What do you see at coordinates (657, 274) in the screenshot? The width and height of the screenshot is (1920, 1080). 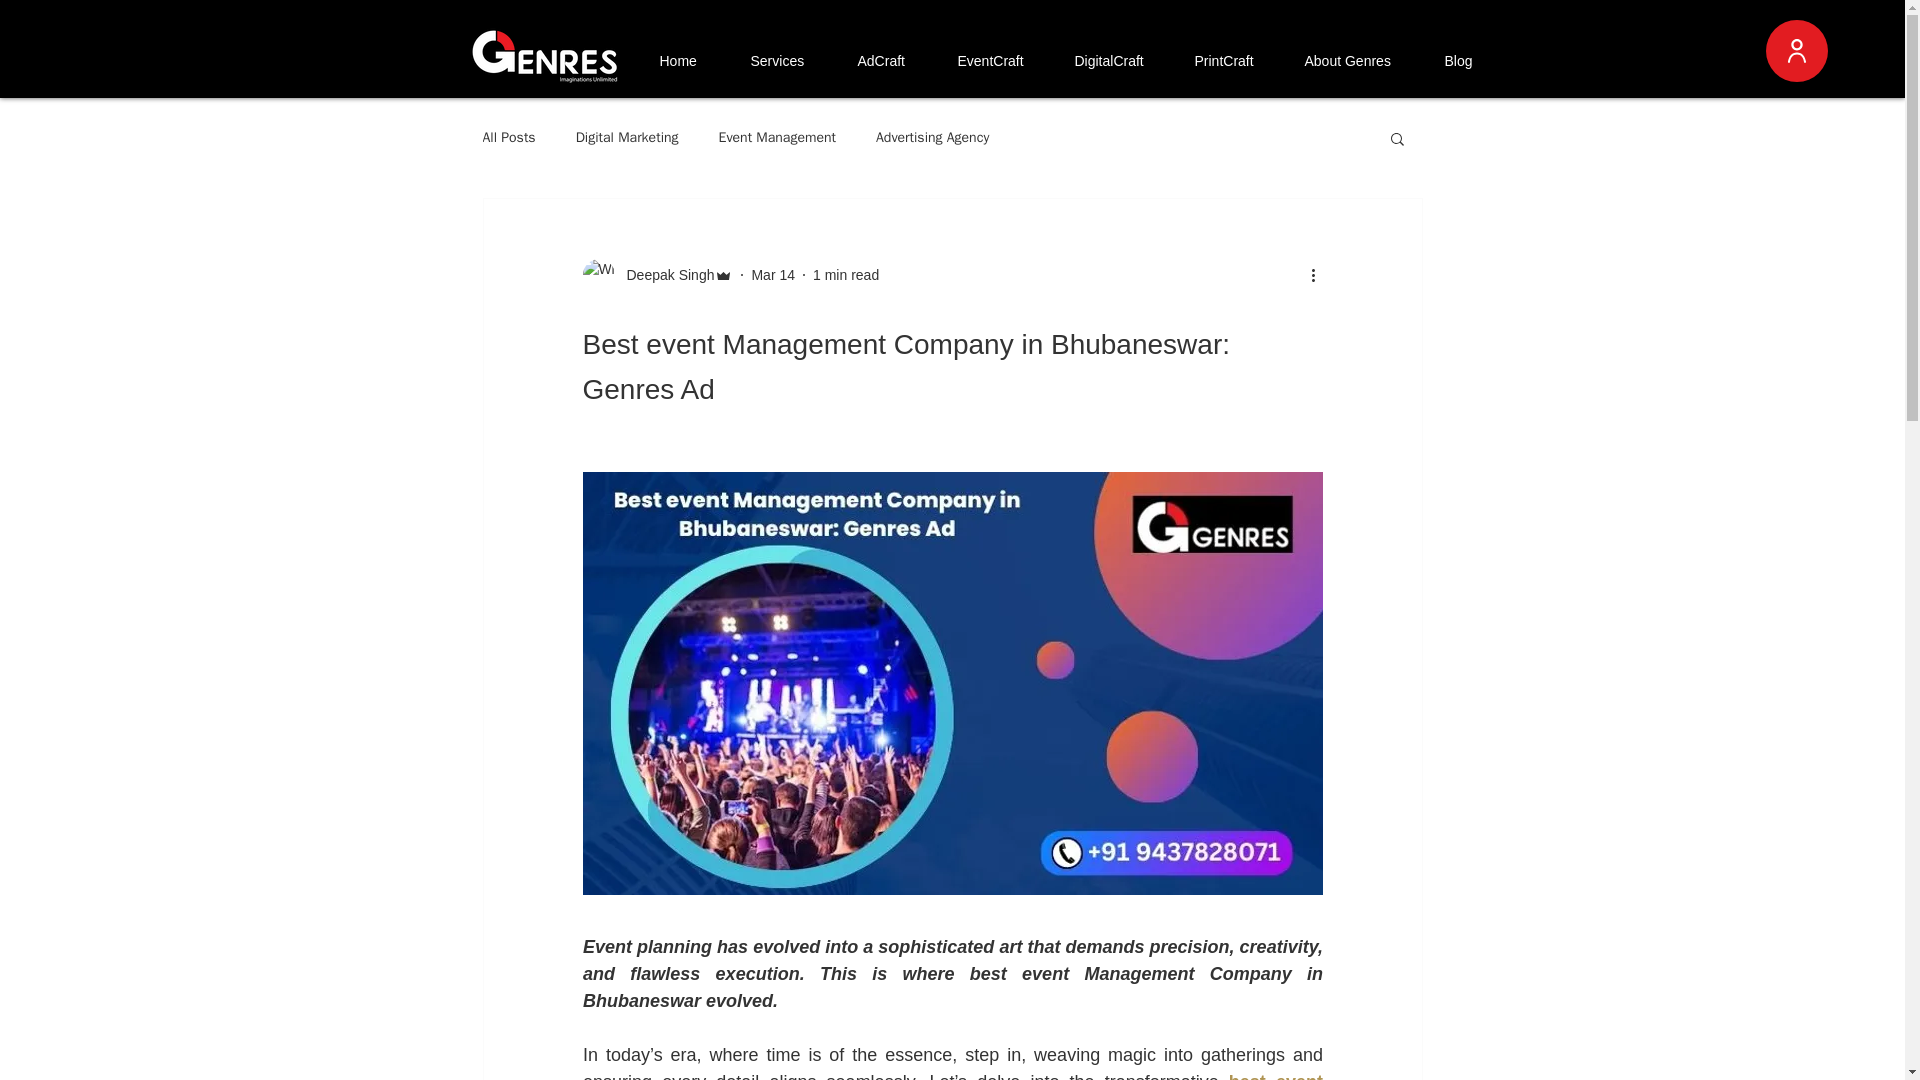 I see `Deepak Singh` at bounding box center [657, 274].